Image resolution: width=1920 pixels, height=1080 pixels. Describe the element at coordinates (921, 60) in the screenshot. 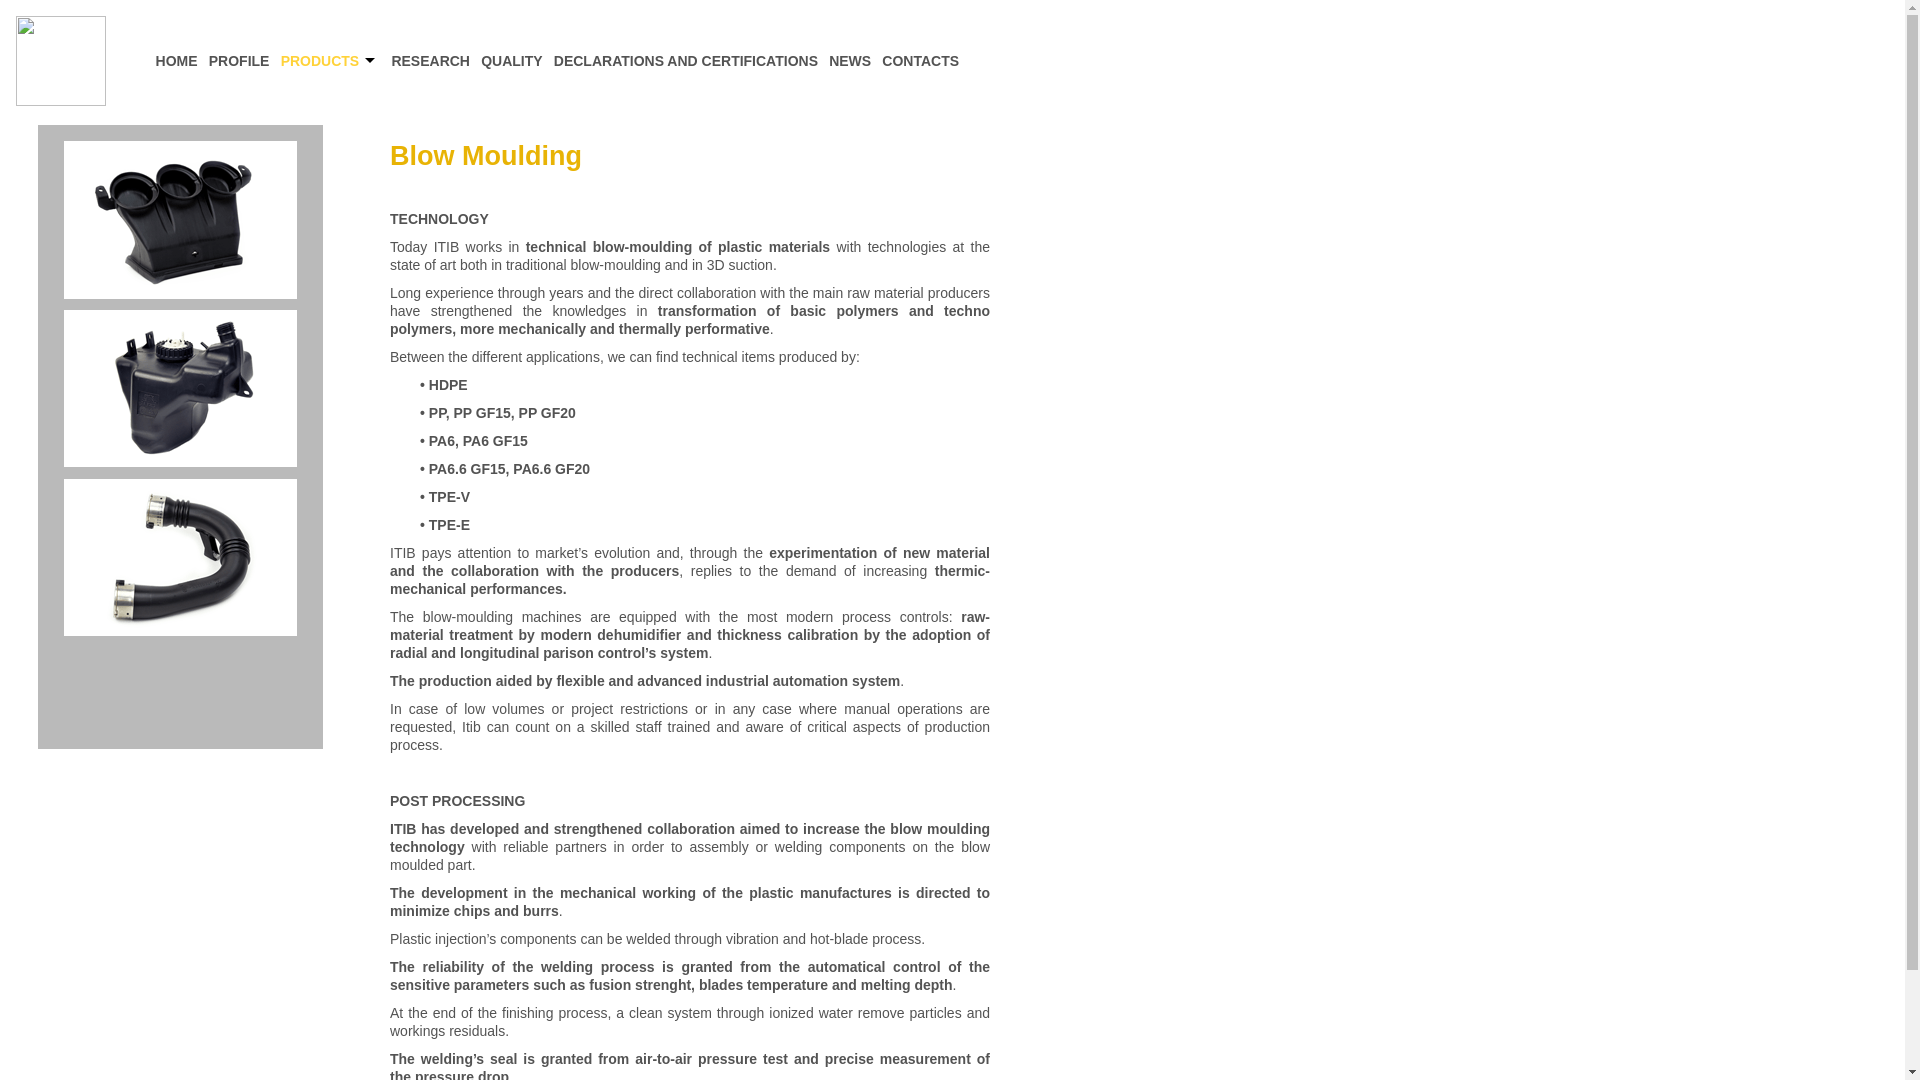

I see `CONTACTS` at that location.